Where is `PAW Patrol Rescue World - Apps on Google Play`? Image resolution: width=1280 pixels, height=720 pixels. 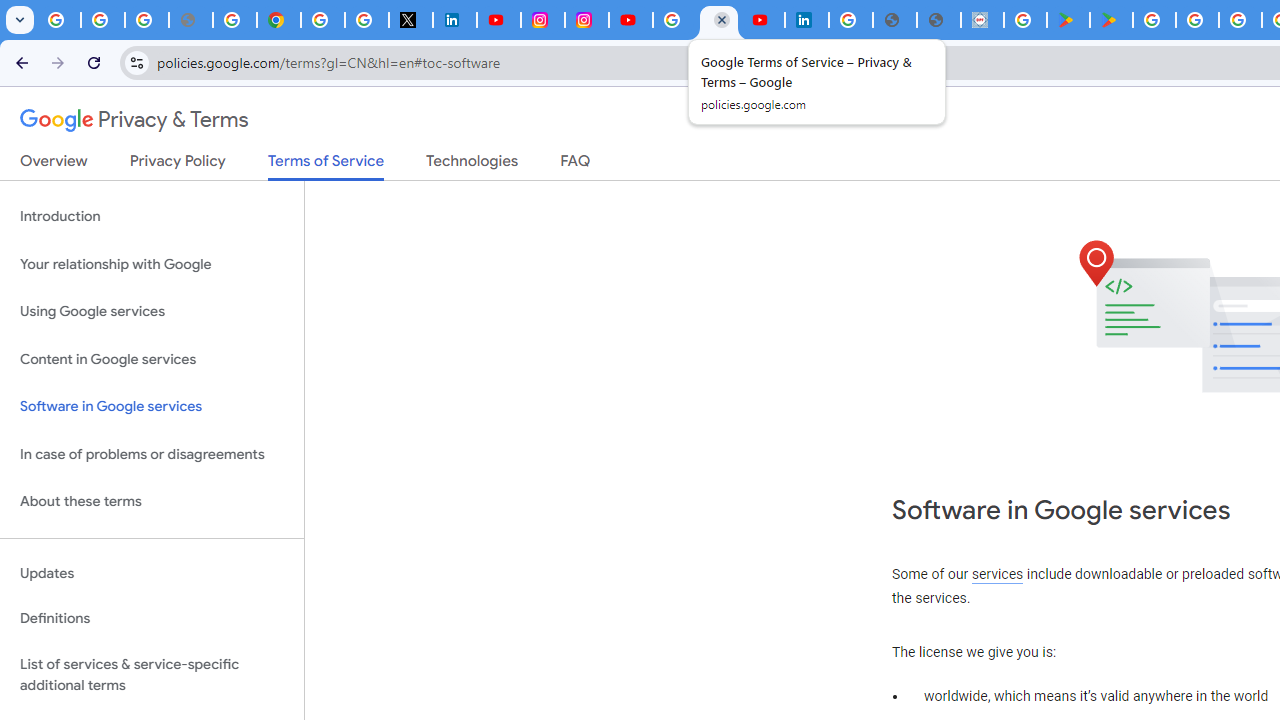 PAW Patrol Rescue World - Apps on Google Play is located at coordinates (1111, 20).